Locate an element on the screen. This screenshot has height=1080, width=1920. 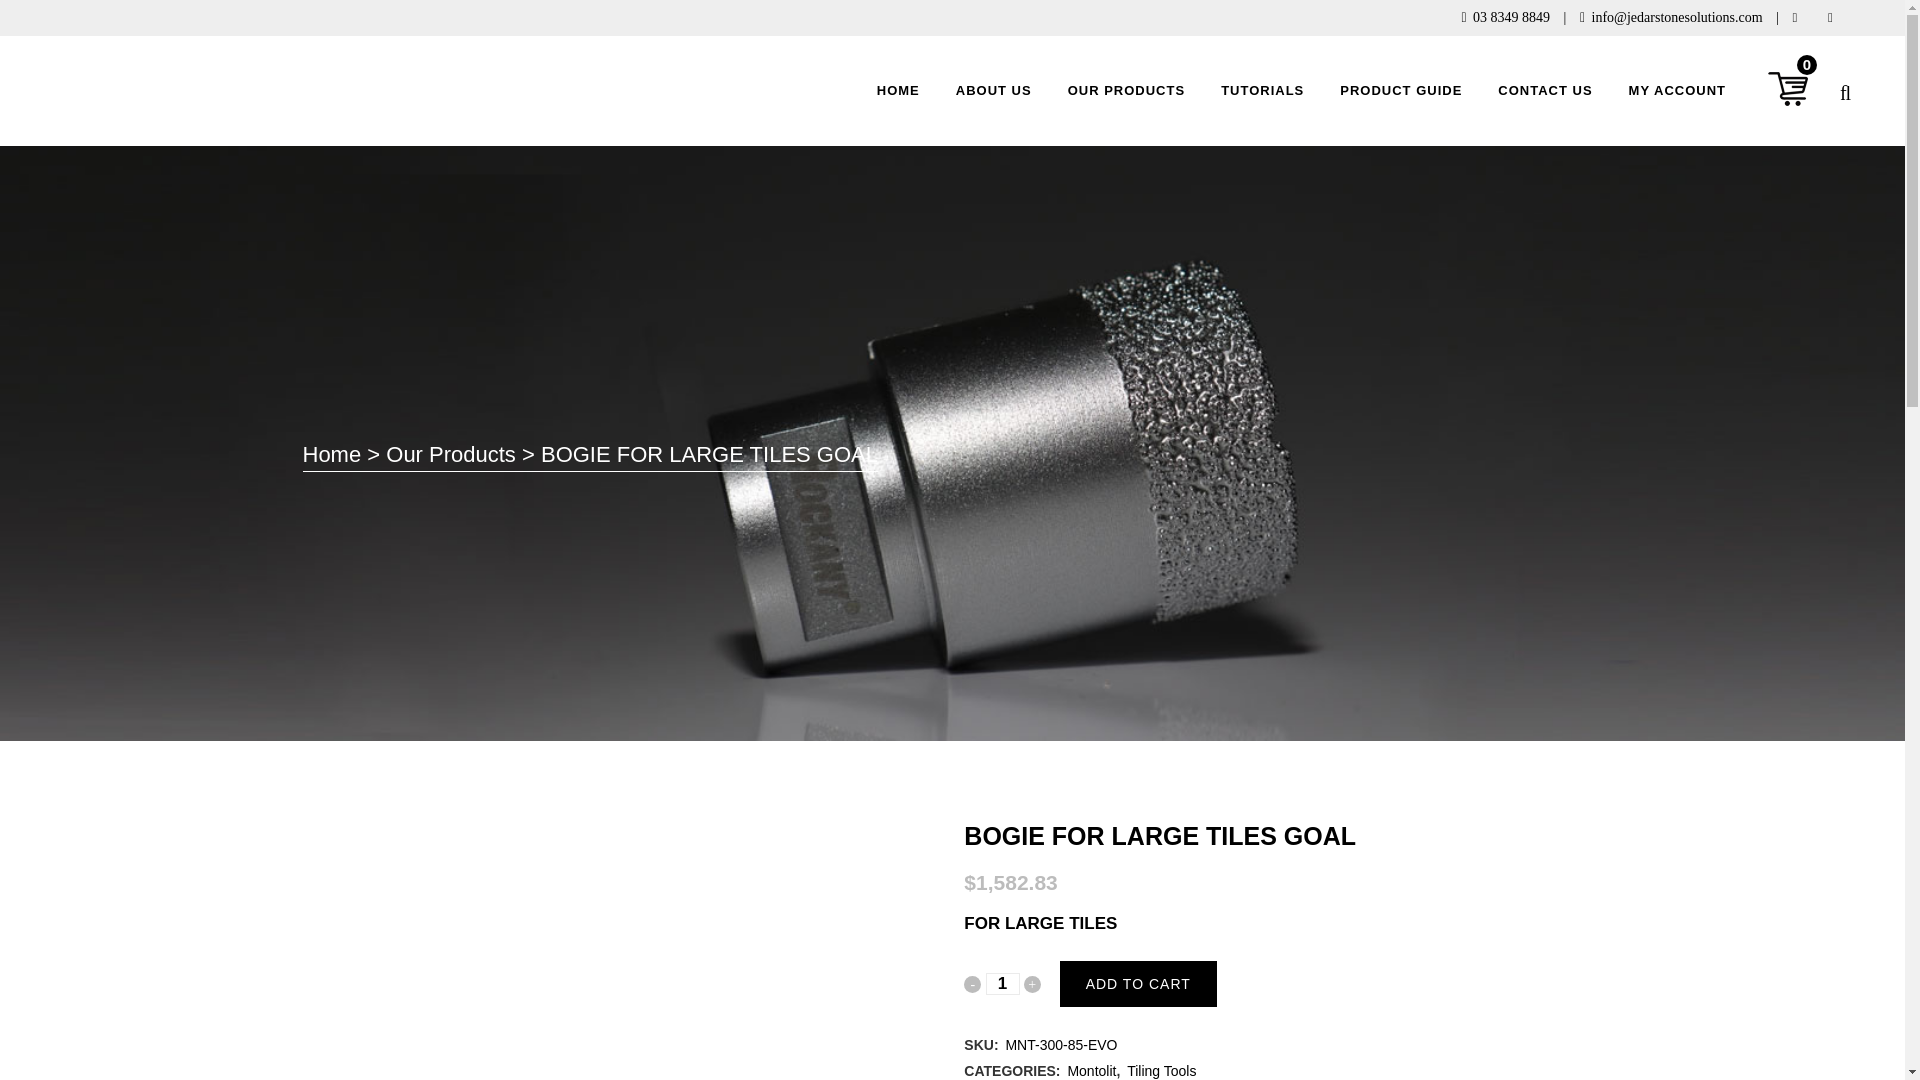
1 is located at coordinates (1002, 984).